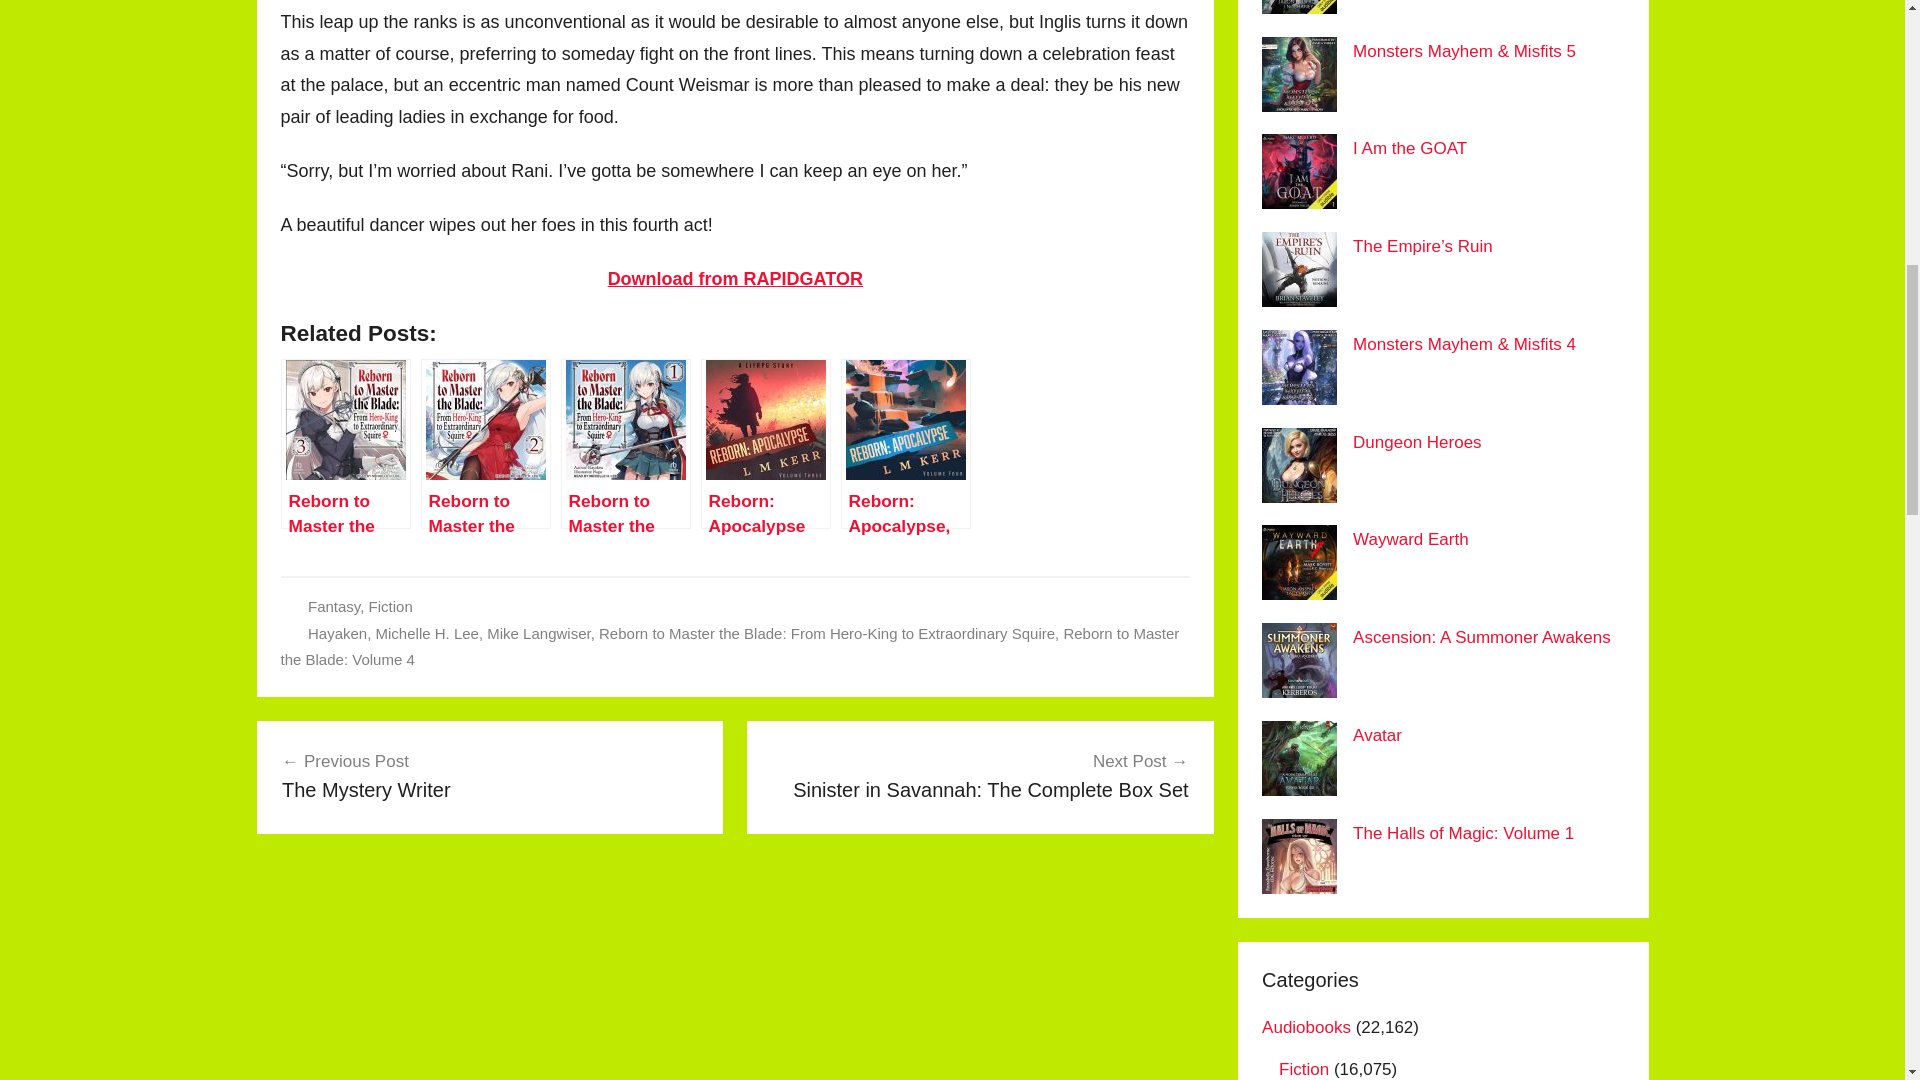 The image size is (1920, 1080). Describe the element at coordinates (390, 606) in the screenshot. I see `Fantasy` at that location.